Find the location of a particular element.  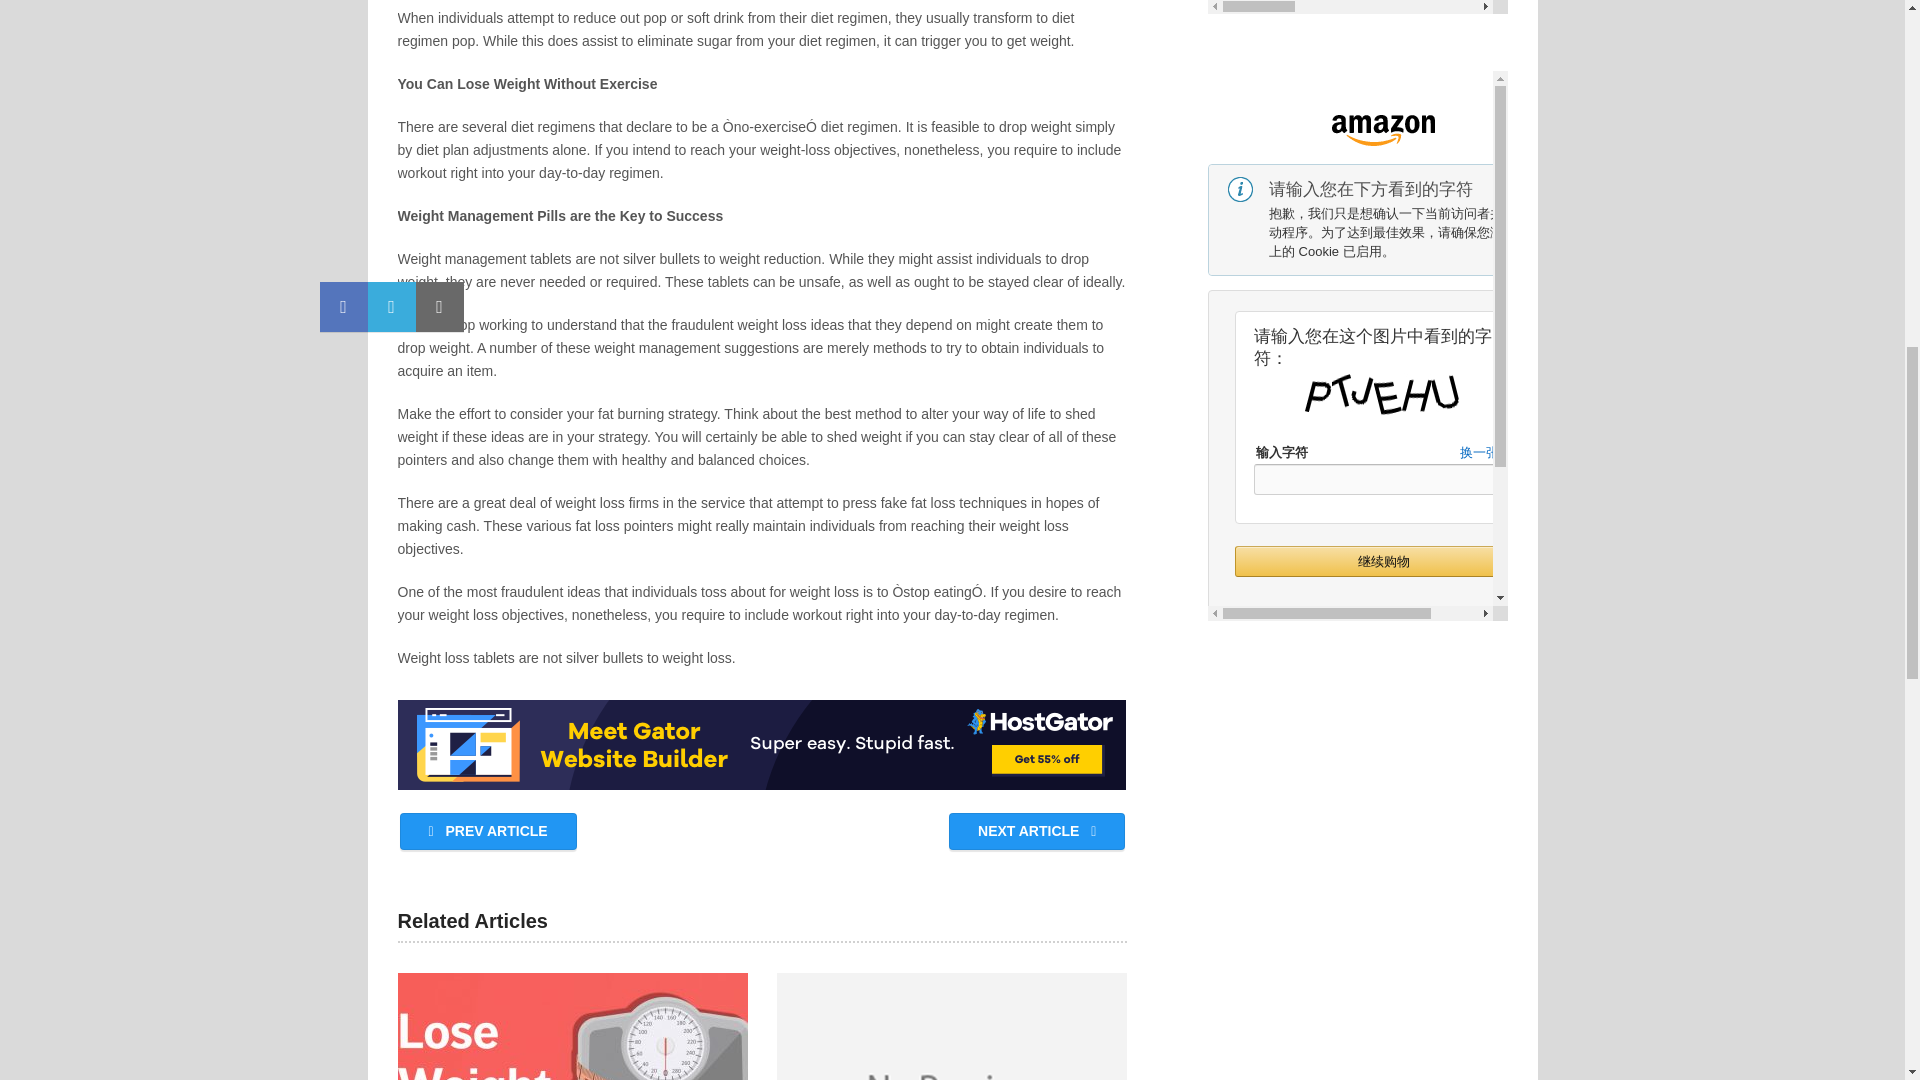

Healthy Weight Loss Tips For You And Those You Love is located at coordinates (952, 1026).